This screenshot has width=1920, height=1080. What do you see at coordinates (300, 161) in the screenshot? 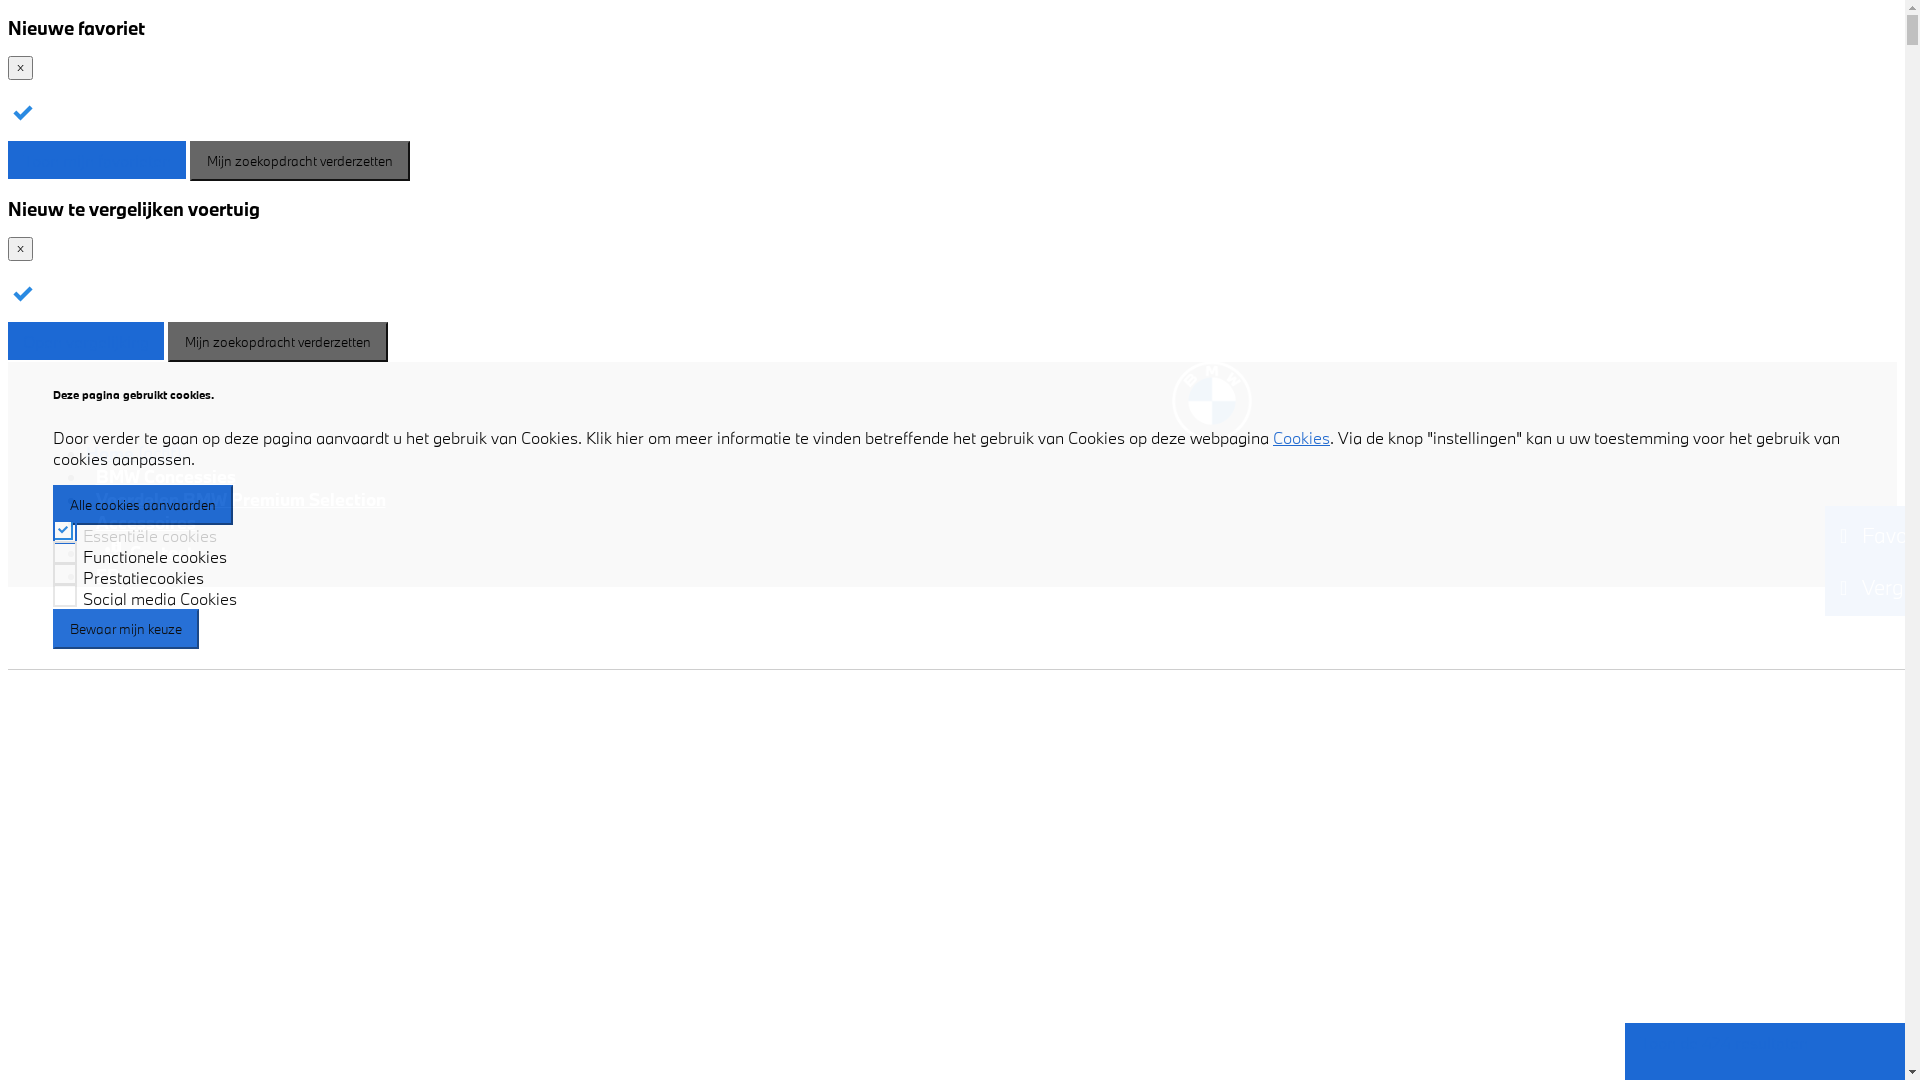
I see `Mijn zoekopdracht verderzetten` at bounding box center [300, 161].